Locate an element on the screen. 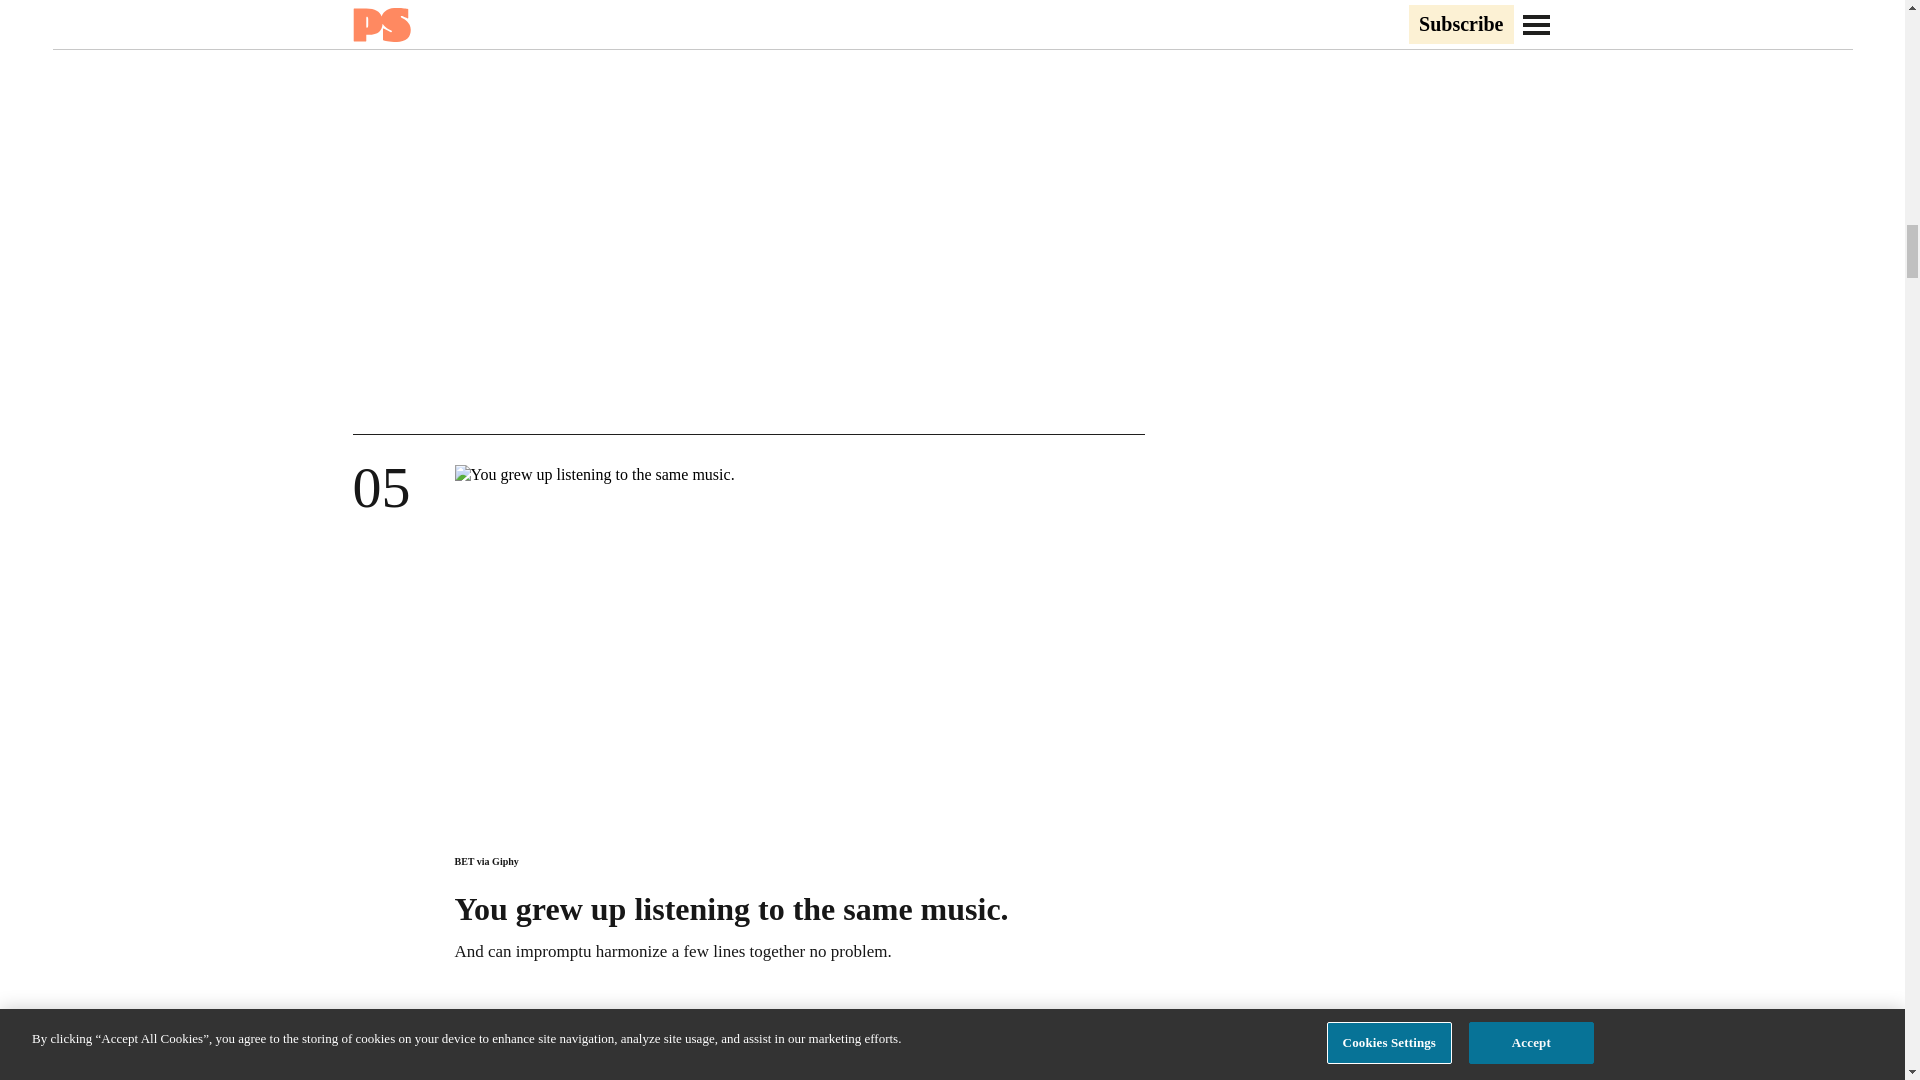  BET via Giphy is located at coordinates (486, 862).